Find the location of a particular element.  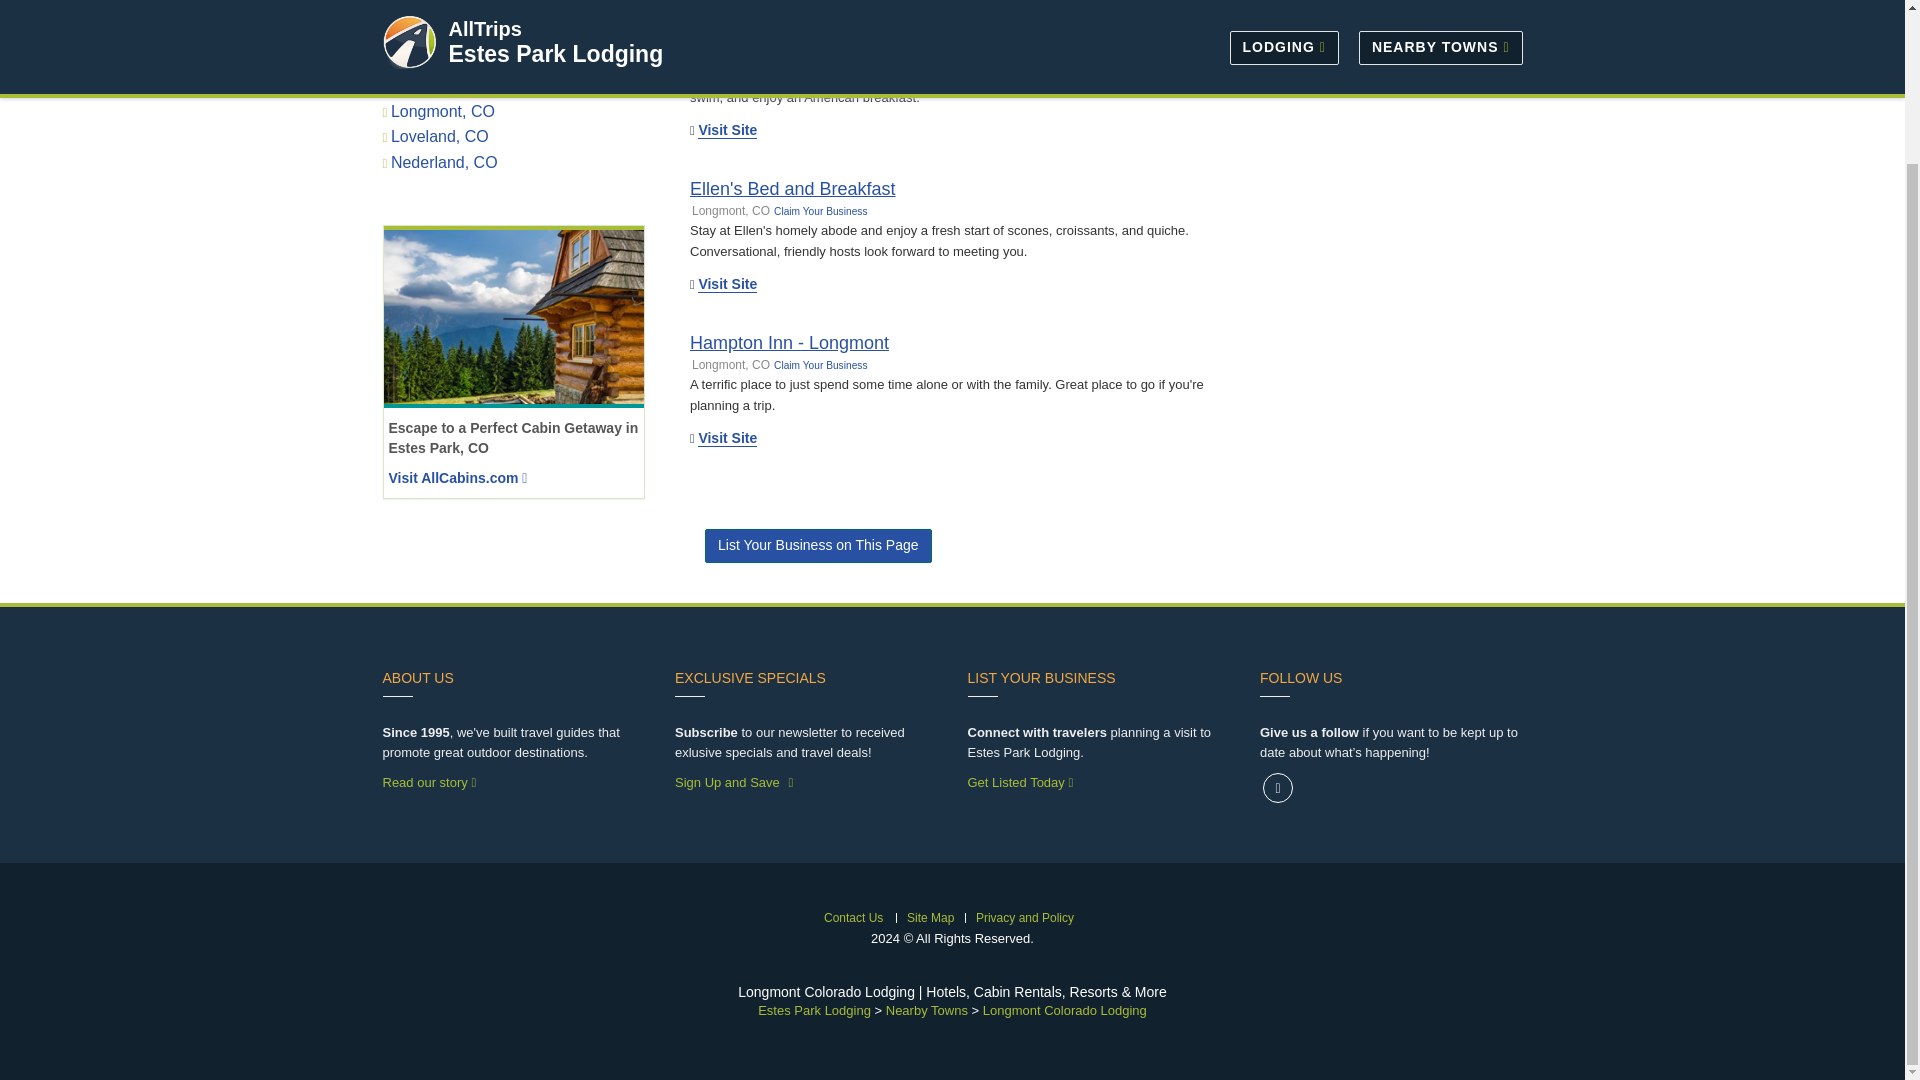

Estes Park Lodging is located at coordinates (814, 1010).